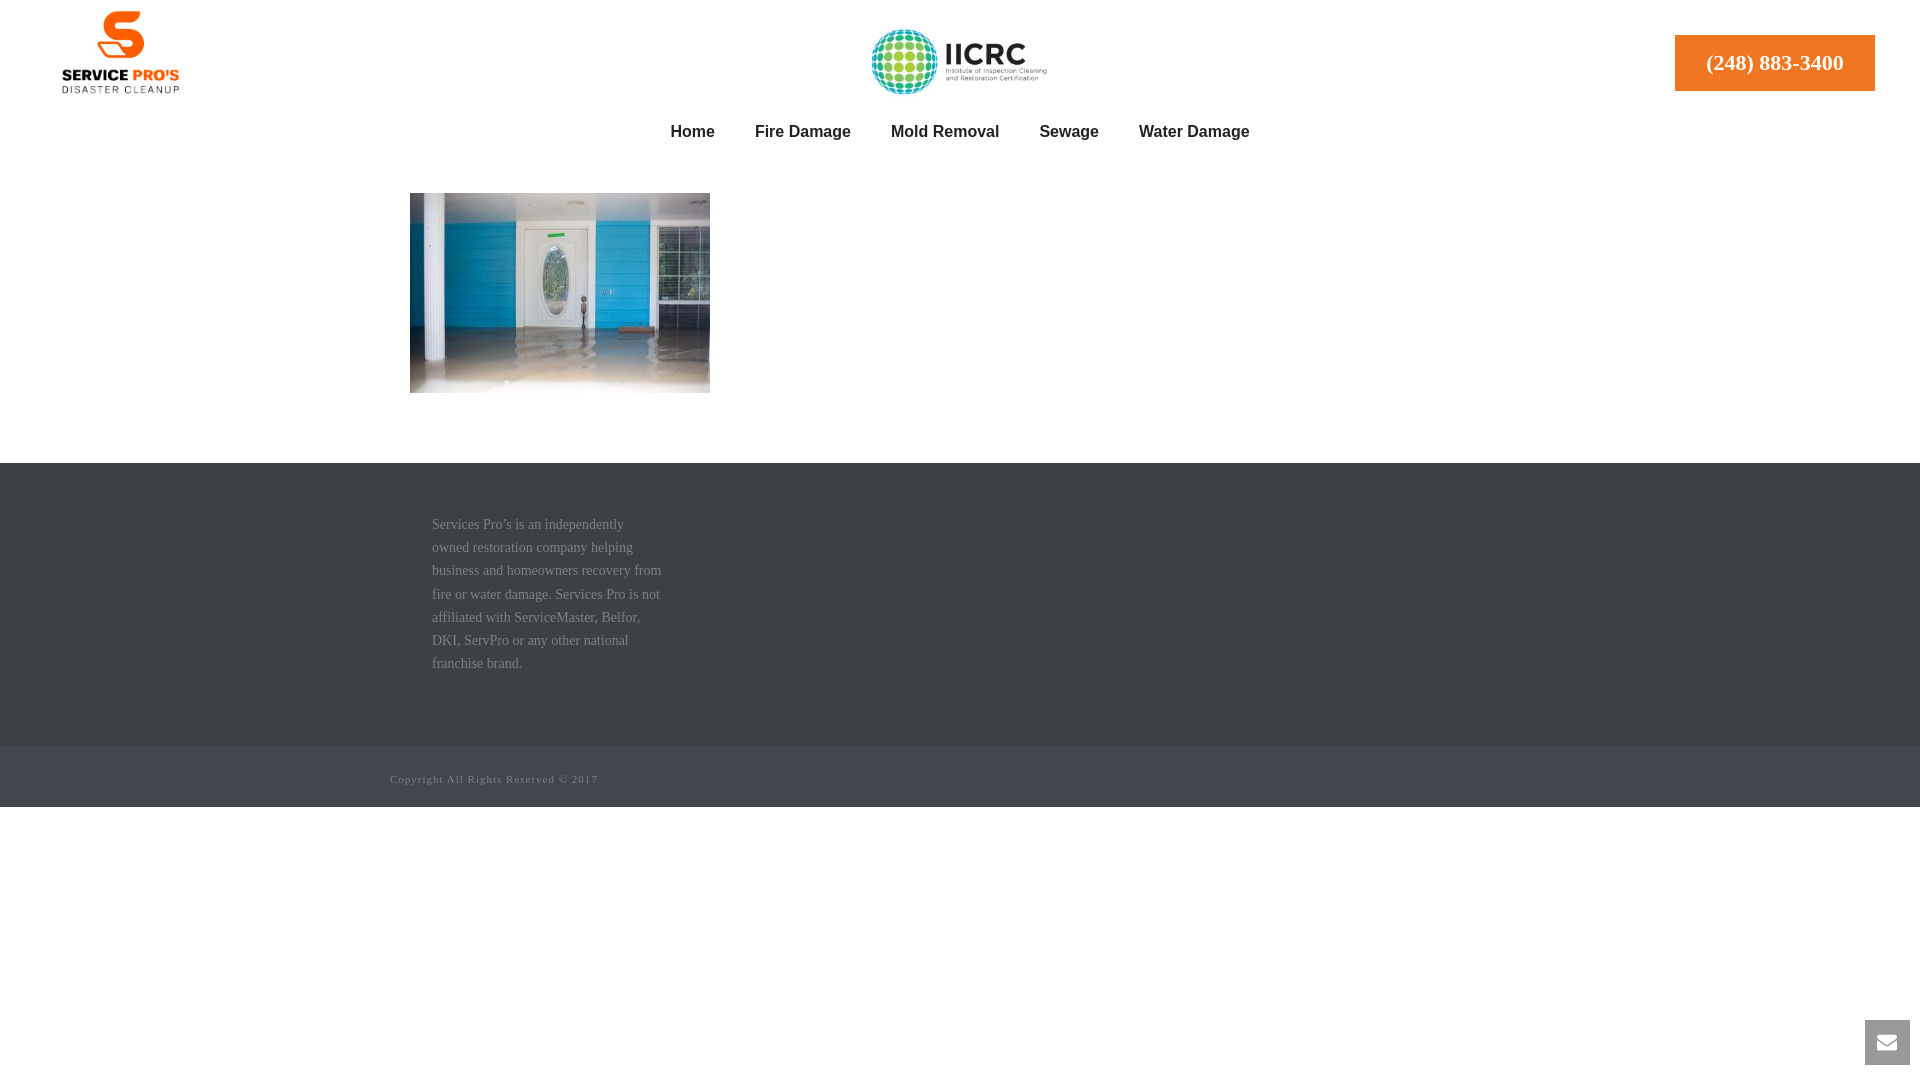 The height and width of the screenshot is (1080, 1920). I want to click on Disaster Cleanup Pros, so click(120, 53).